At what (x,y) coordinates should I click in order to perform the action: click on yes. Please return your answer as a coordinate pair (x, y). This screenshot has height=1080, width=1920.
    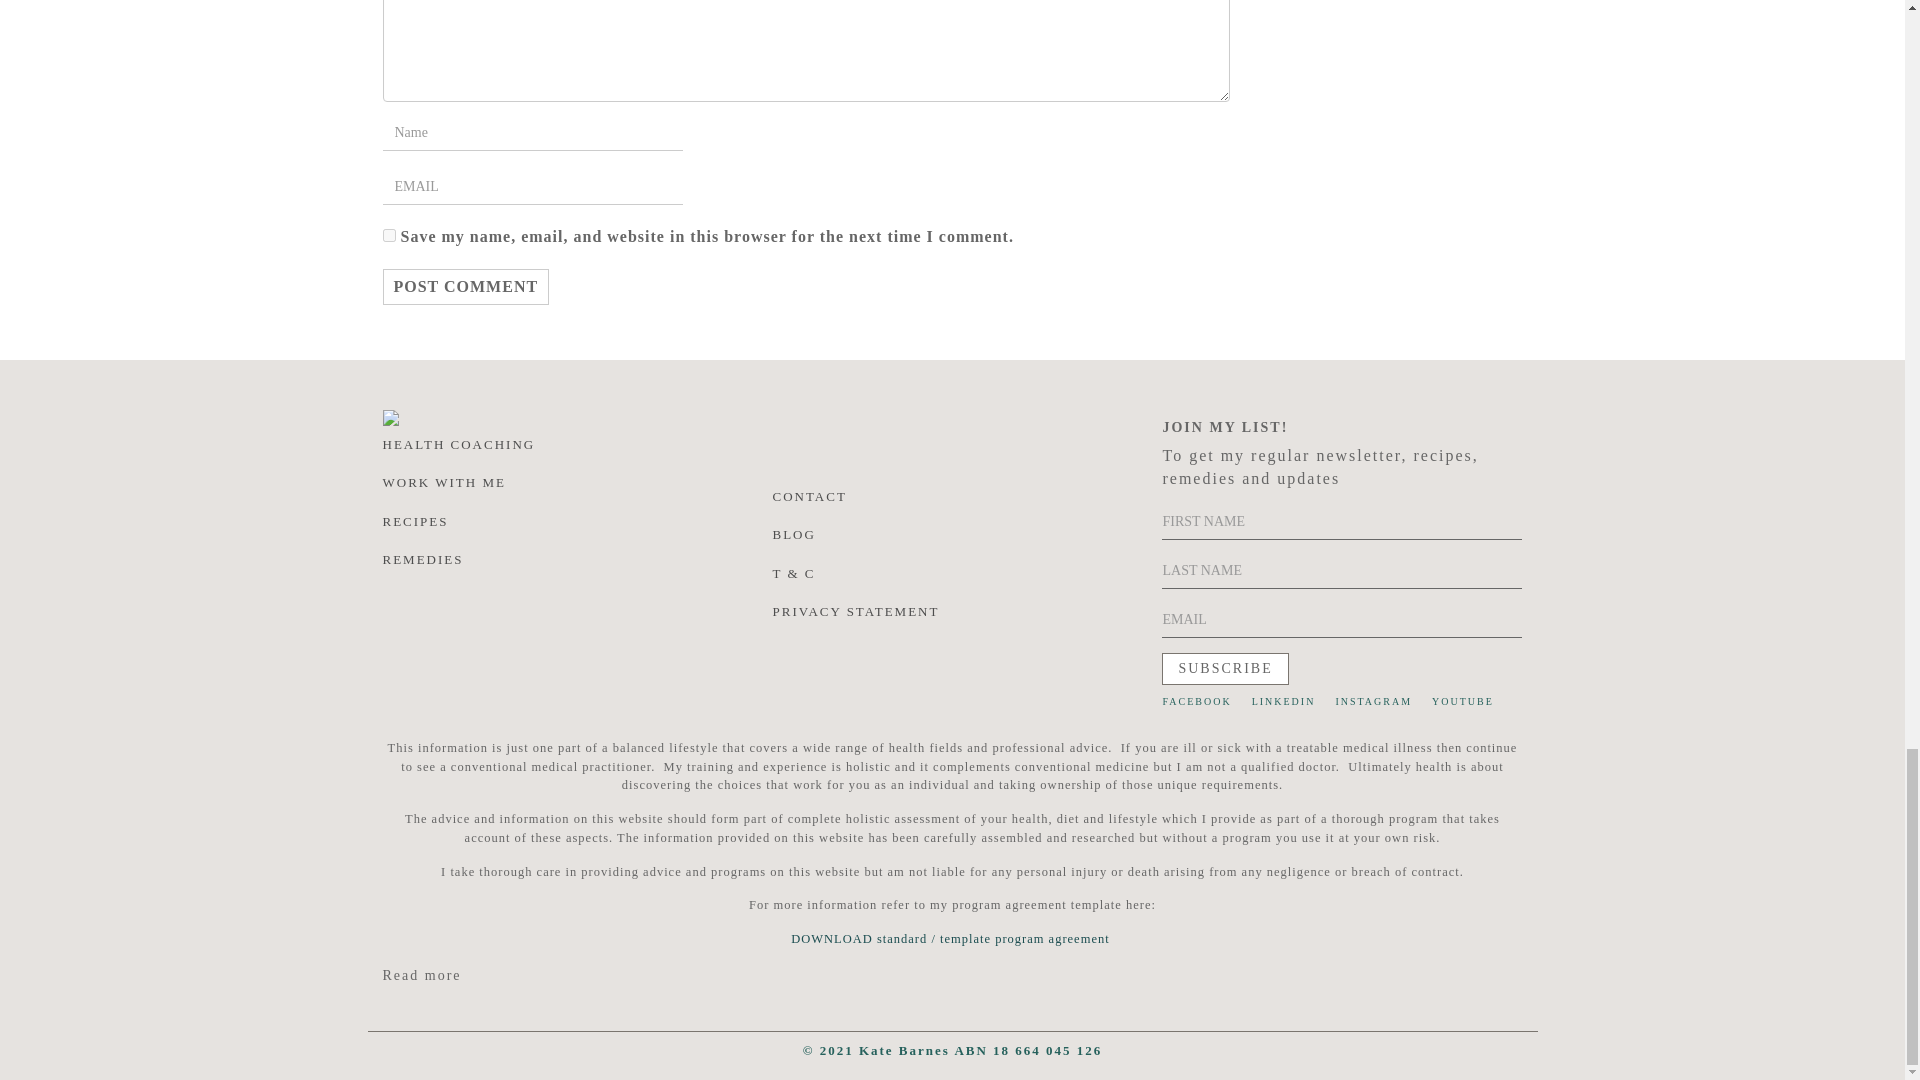
    Looking at the image, I should click on (388, 234).